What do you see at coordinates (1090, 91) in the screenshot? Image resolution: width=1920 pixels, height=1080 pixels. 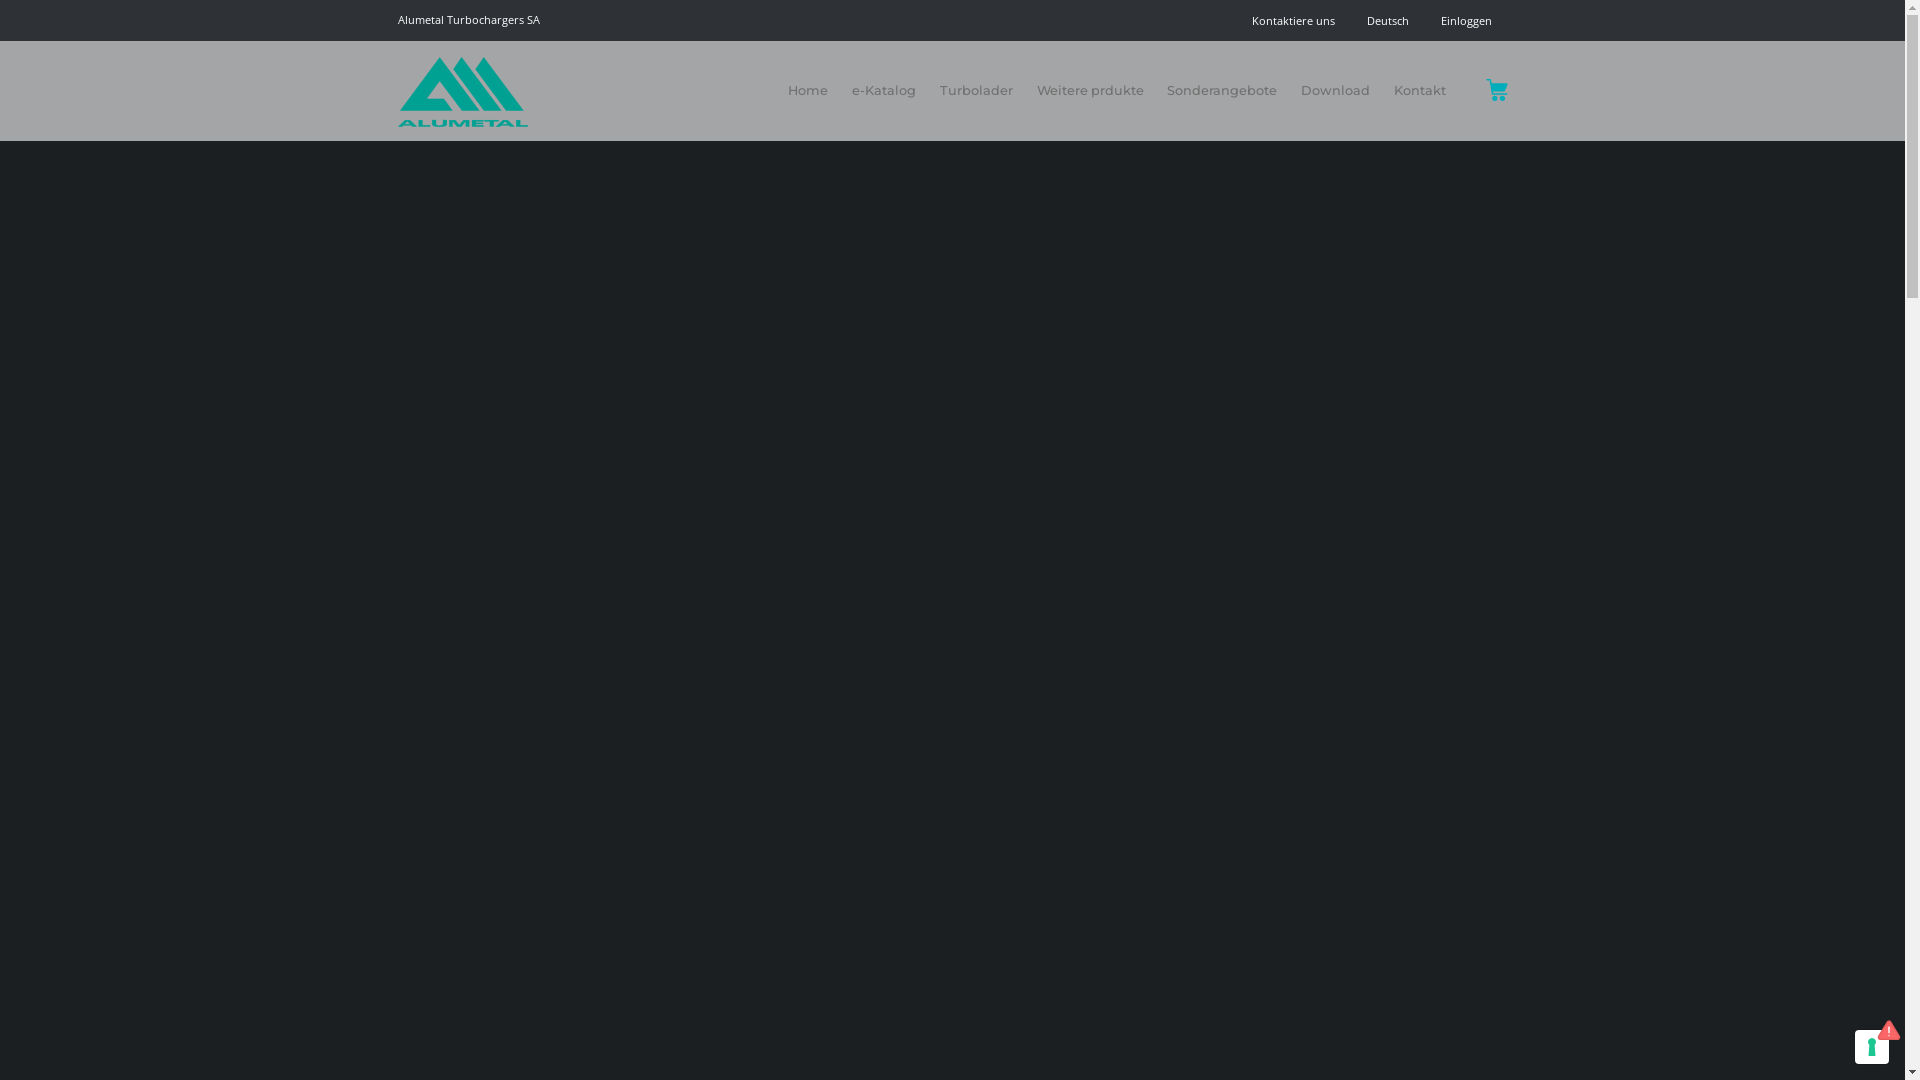 I see `Weitere prdukte` at bounding box center [1090, 91].